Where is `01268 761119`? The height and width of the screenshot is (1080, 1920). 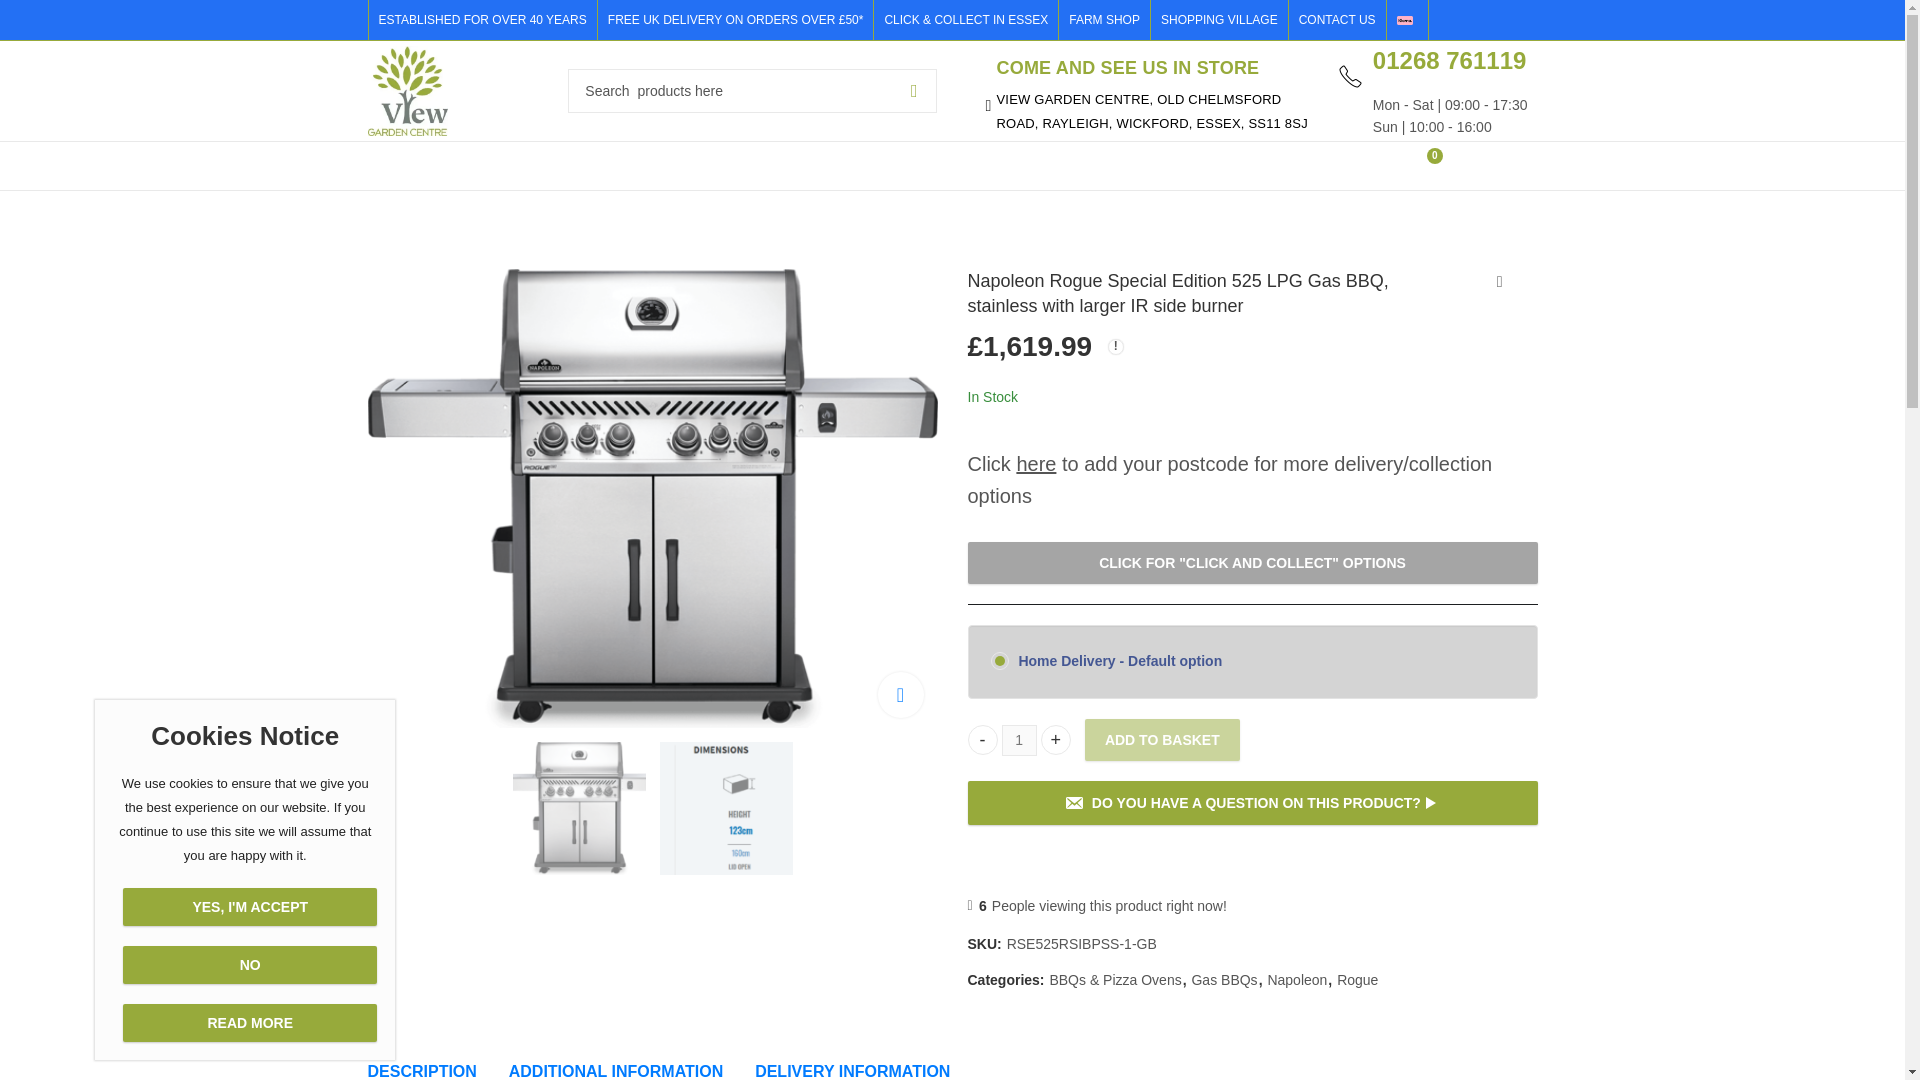
01268 761119 is located at coordinates (1449, 60).